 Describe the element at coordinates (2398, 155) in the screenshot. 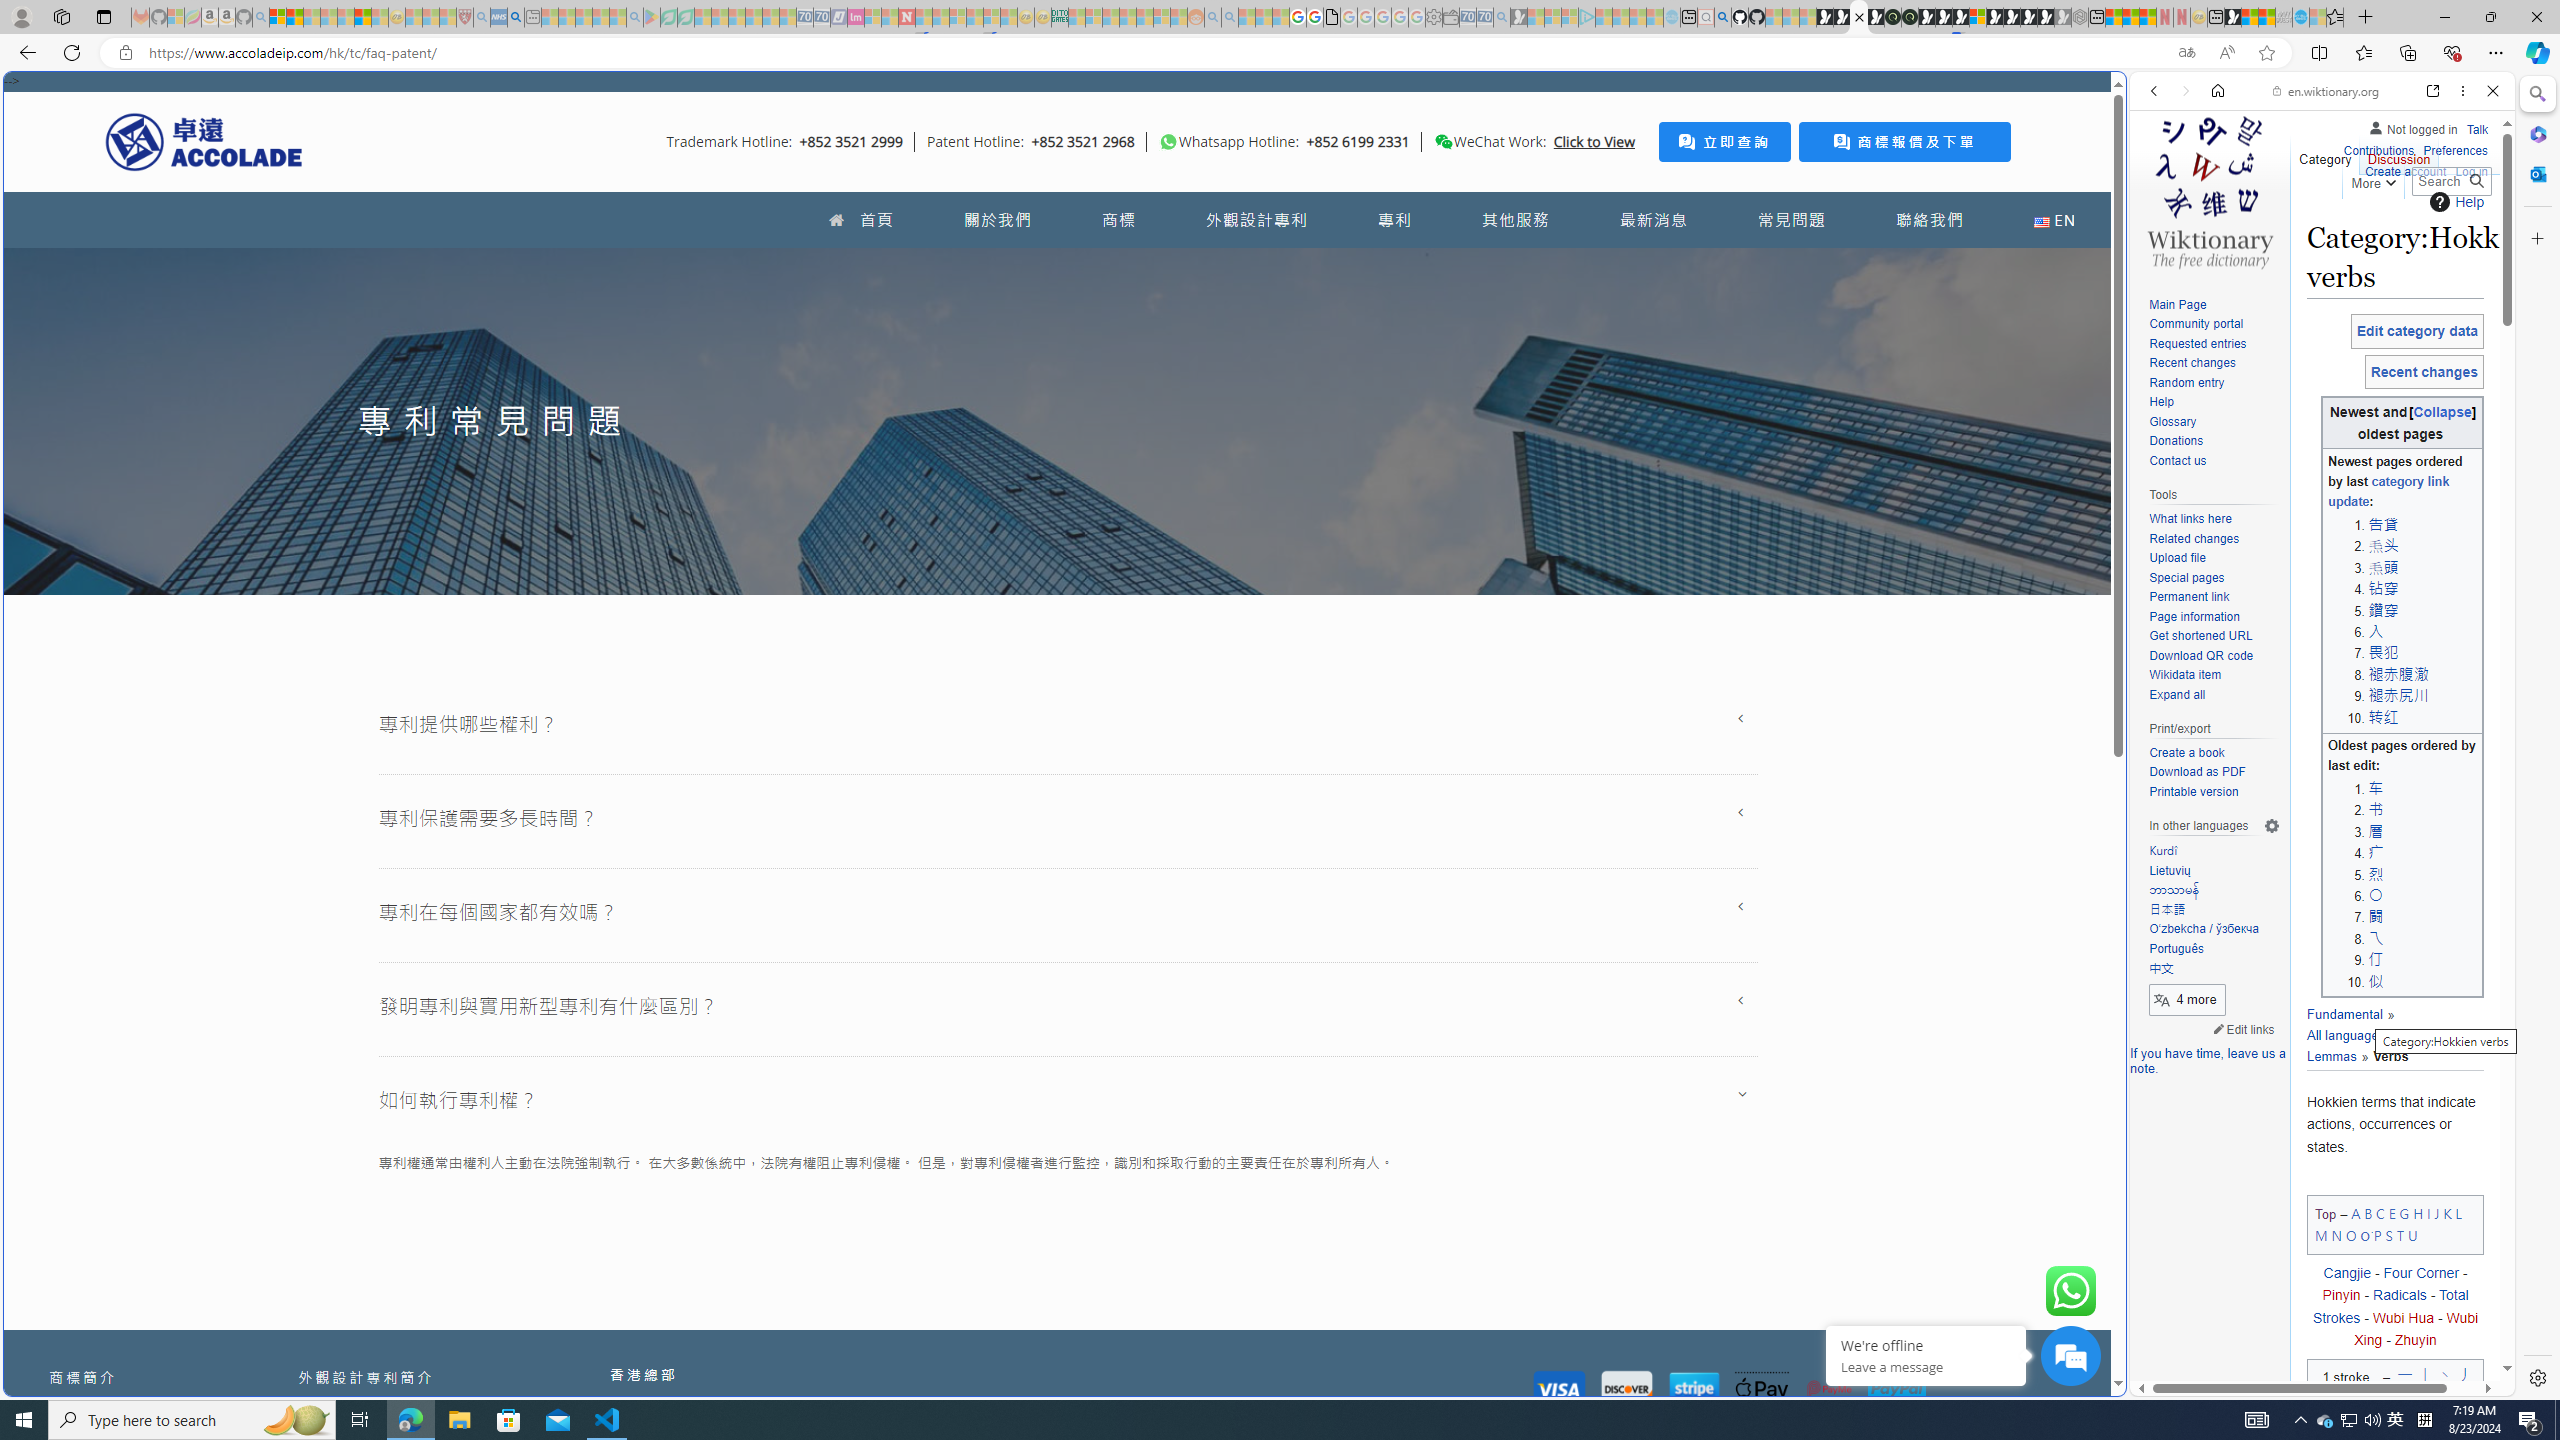

I see `Discussion` at that location.